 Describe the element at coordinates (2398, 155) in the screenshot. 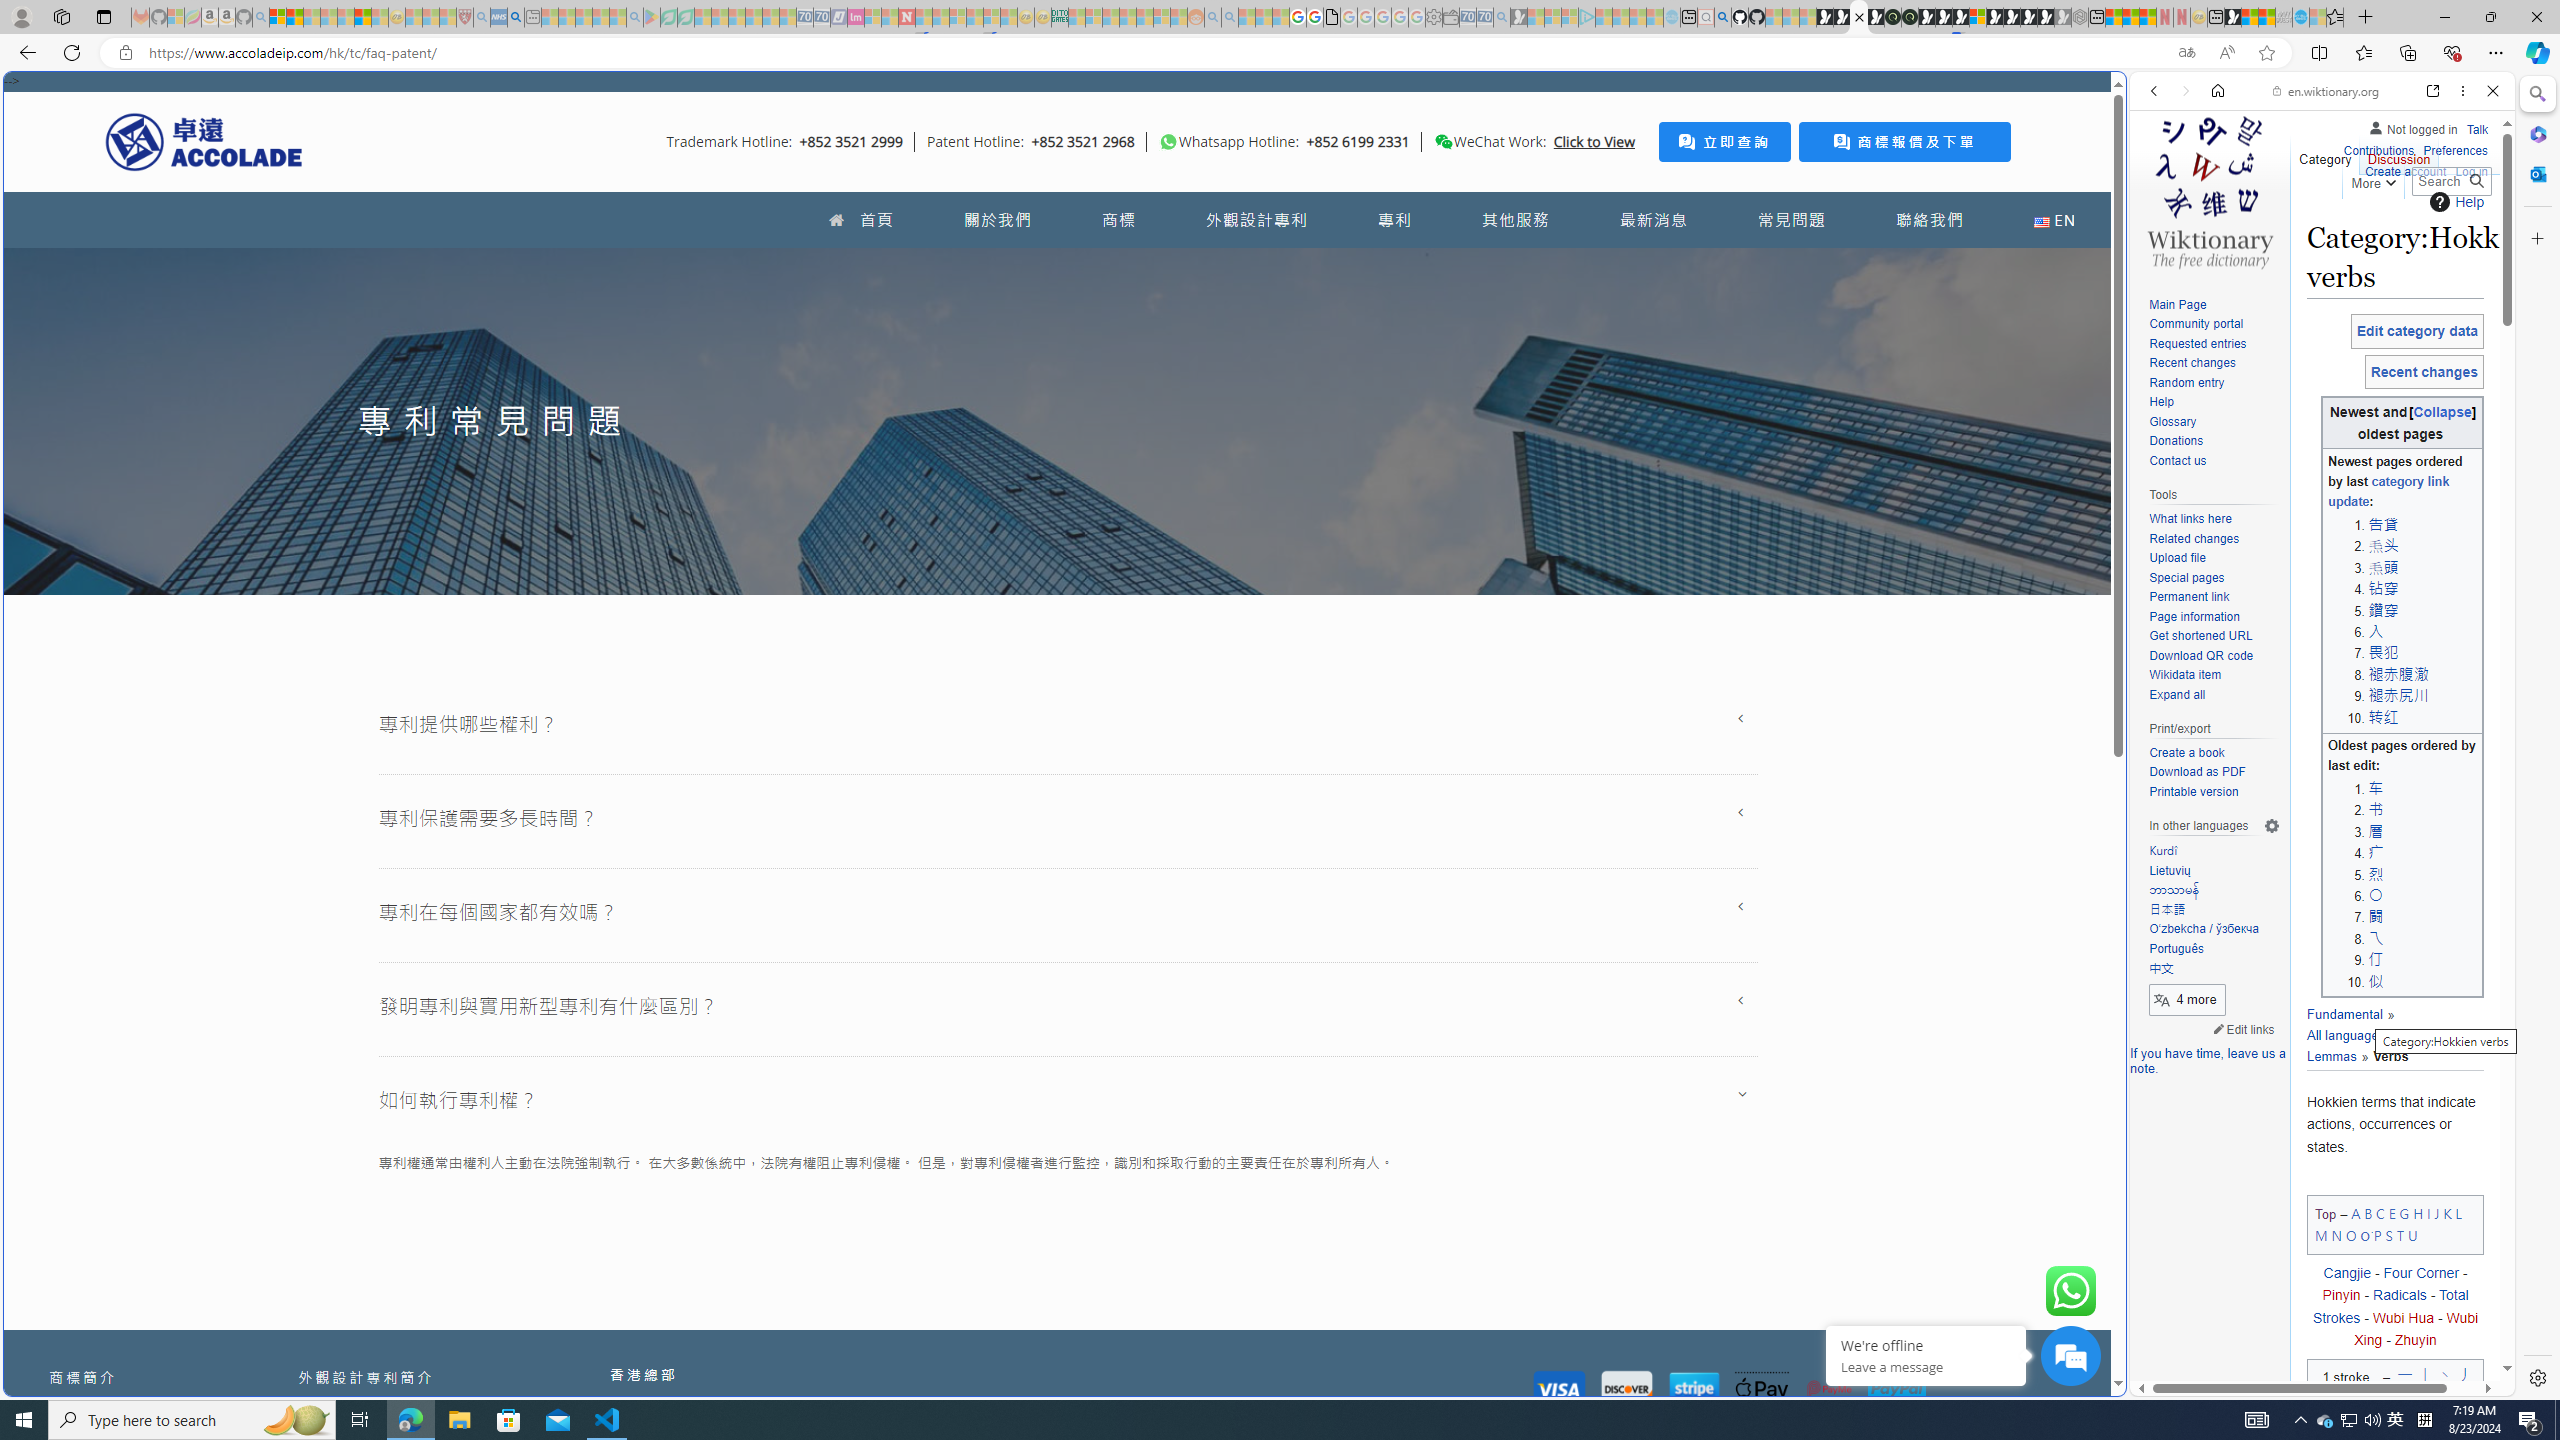

I see `Discussion` at that location.